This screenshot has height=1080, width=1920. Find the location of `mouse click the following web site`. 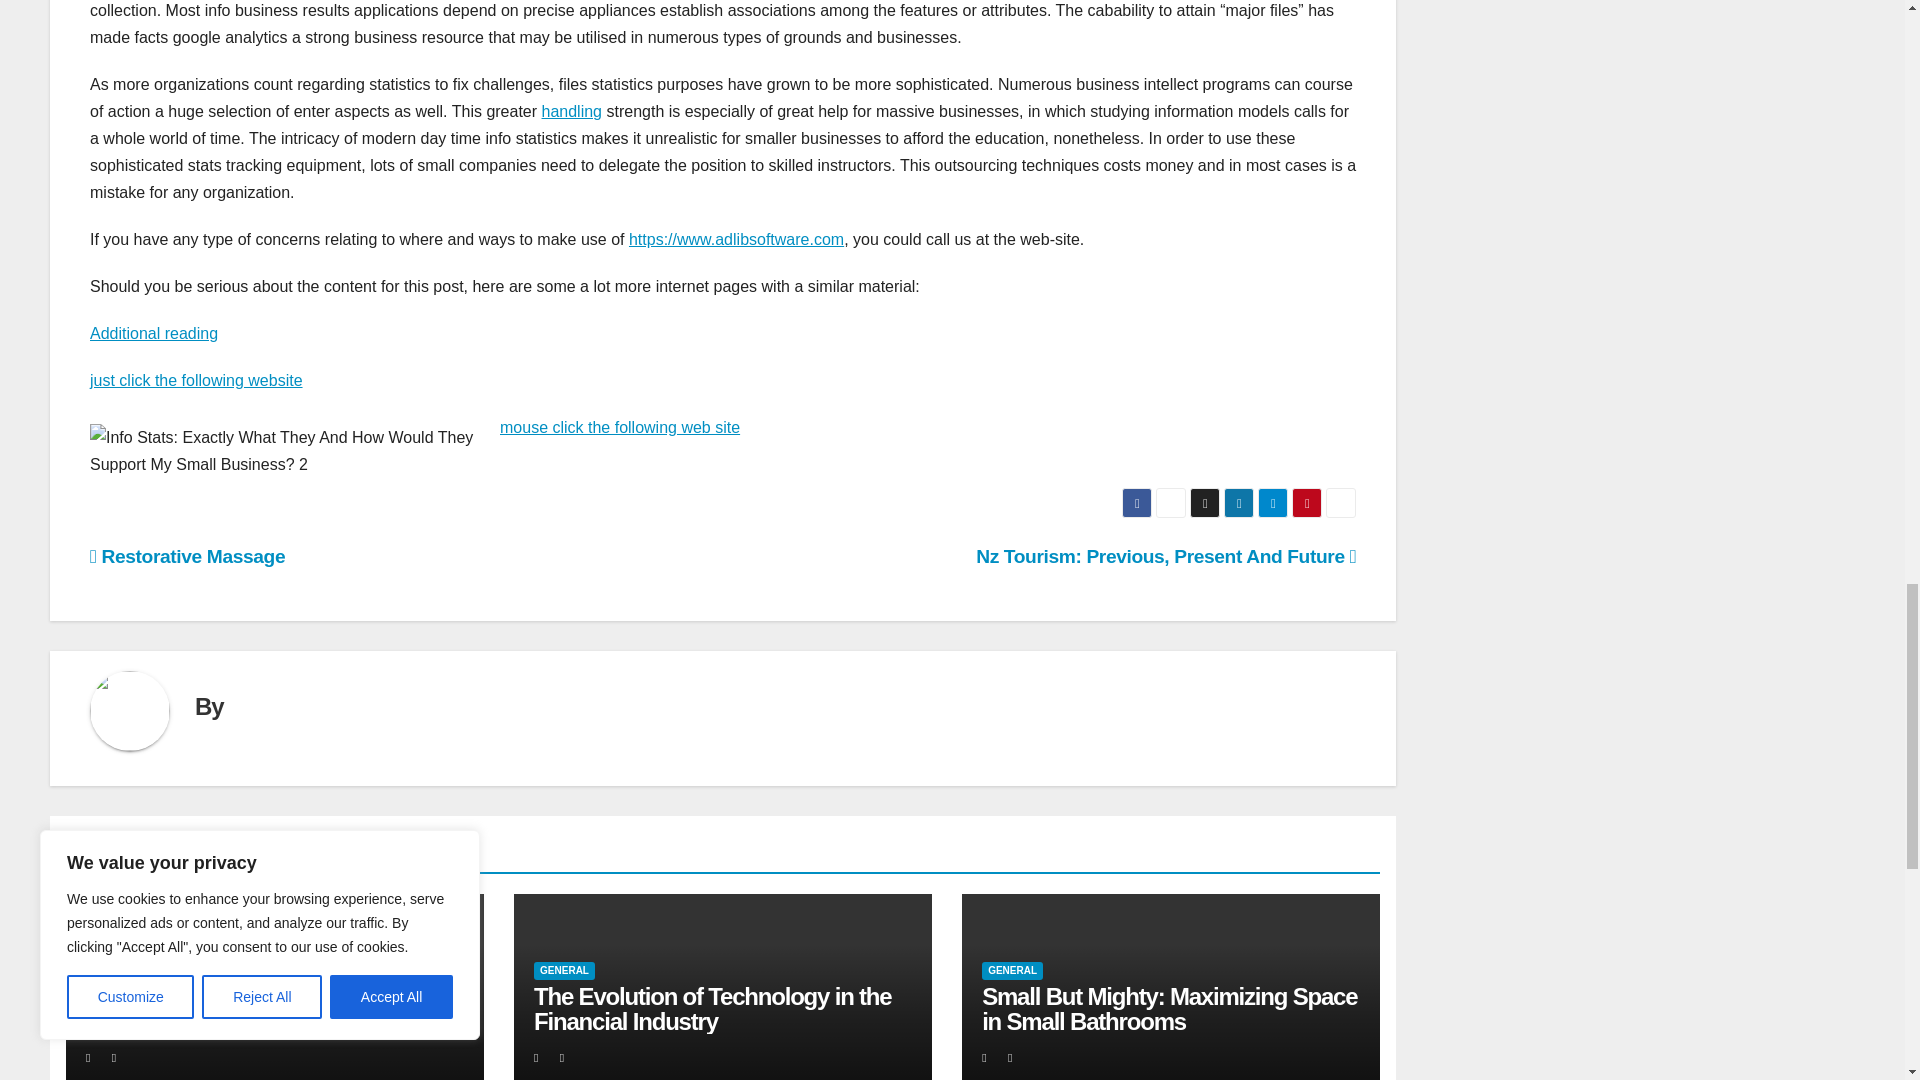

mouse click the following web site is located at coordinates (619, 428).